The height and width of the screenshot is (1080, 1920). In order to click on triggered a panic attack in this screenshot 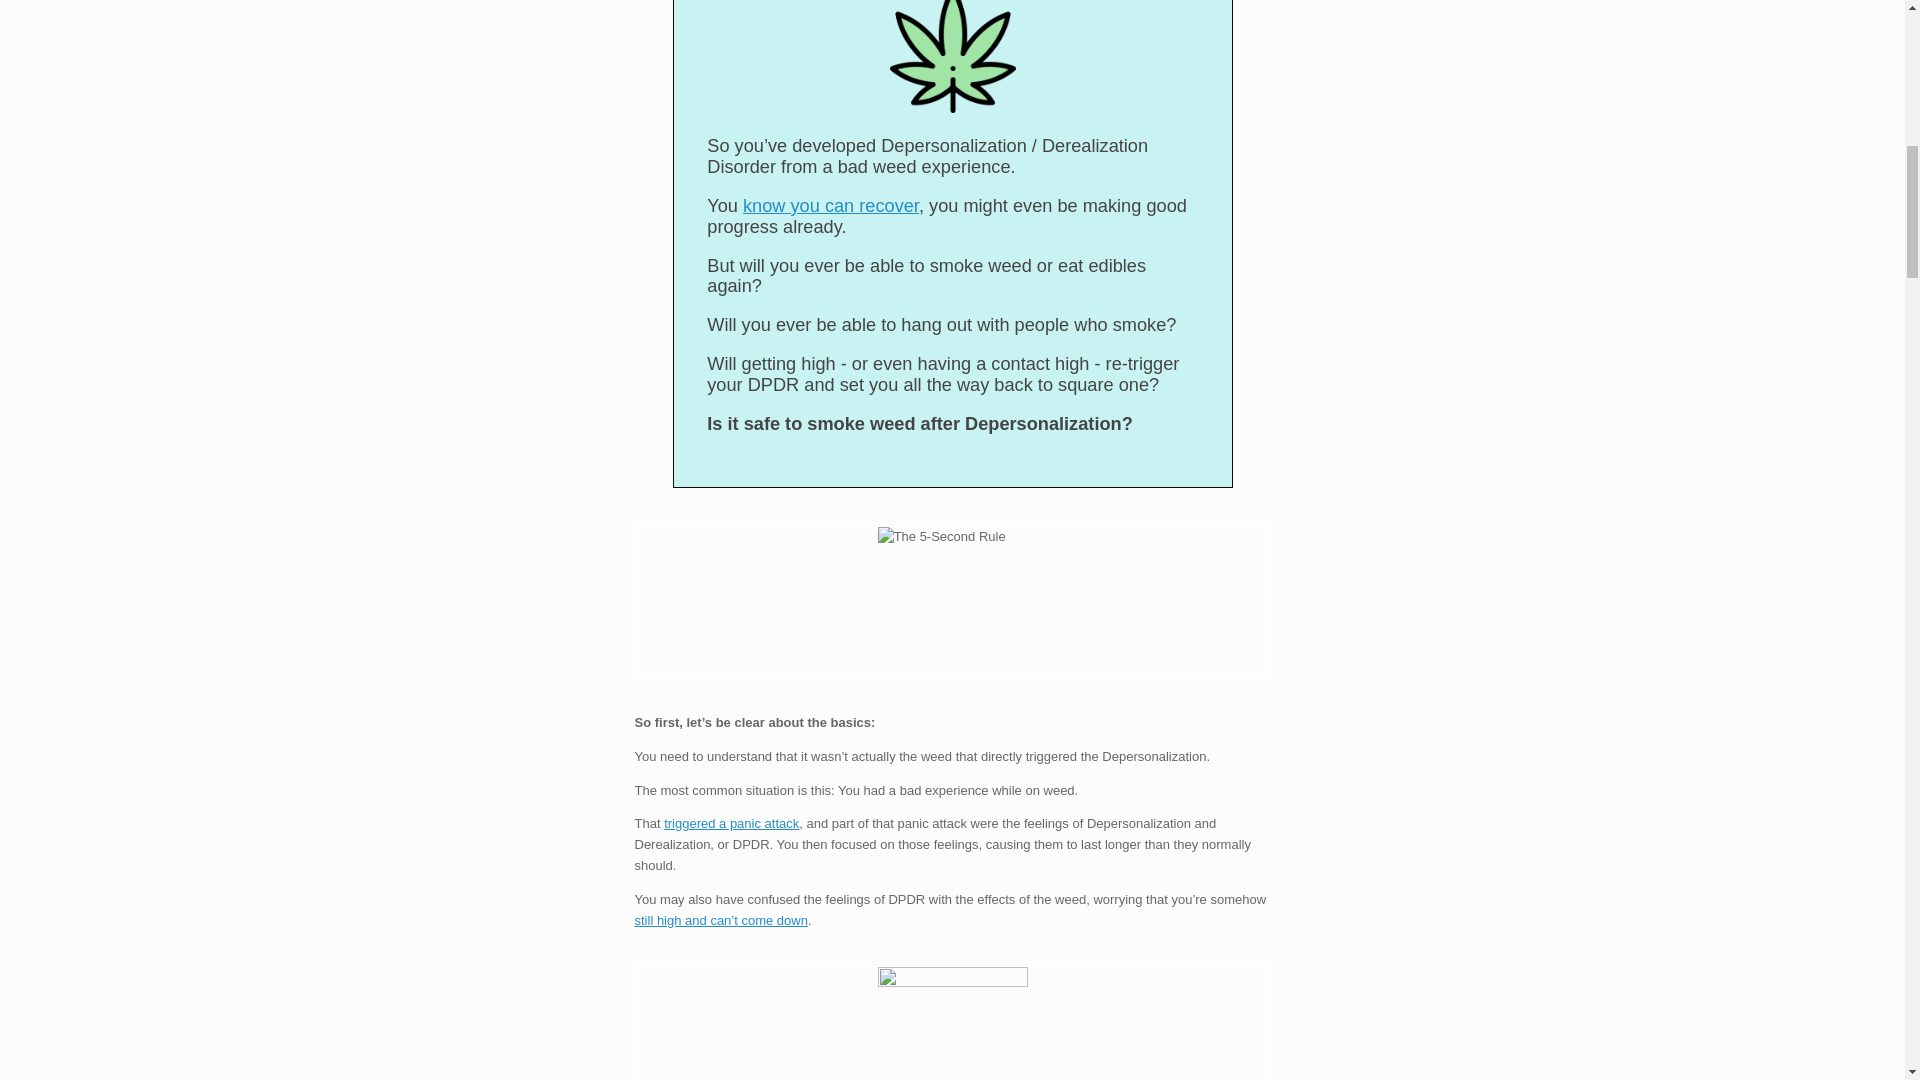, I will do `click(731, 823)`.